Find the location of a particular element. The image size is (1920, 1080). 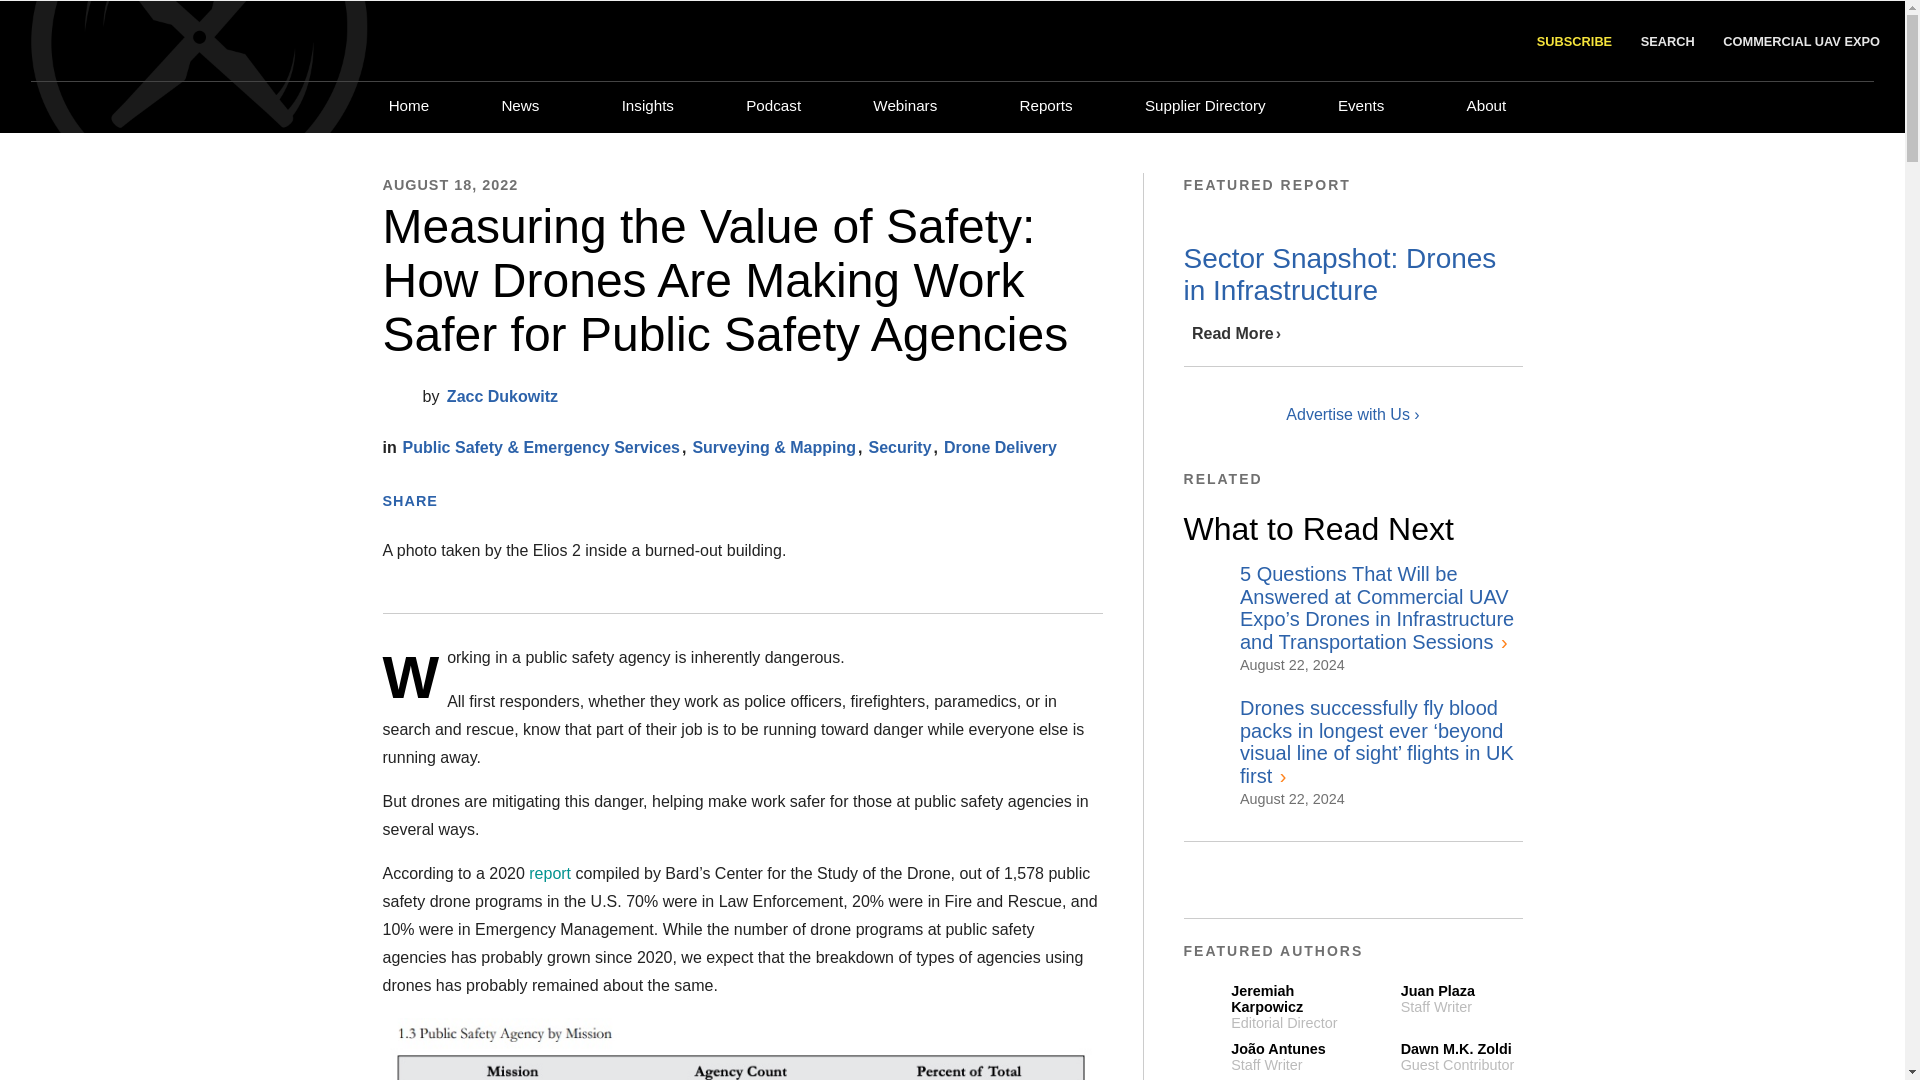

Subscribe is located at coordinates (1572, 42).